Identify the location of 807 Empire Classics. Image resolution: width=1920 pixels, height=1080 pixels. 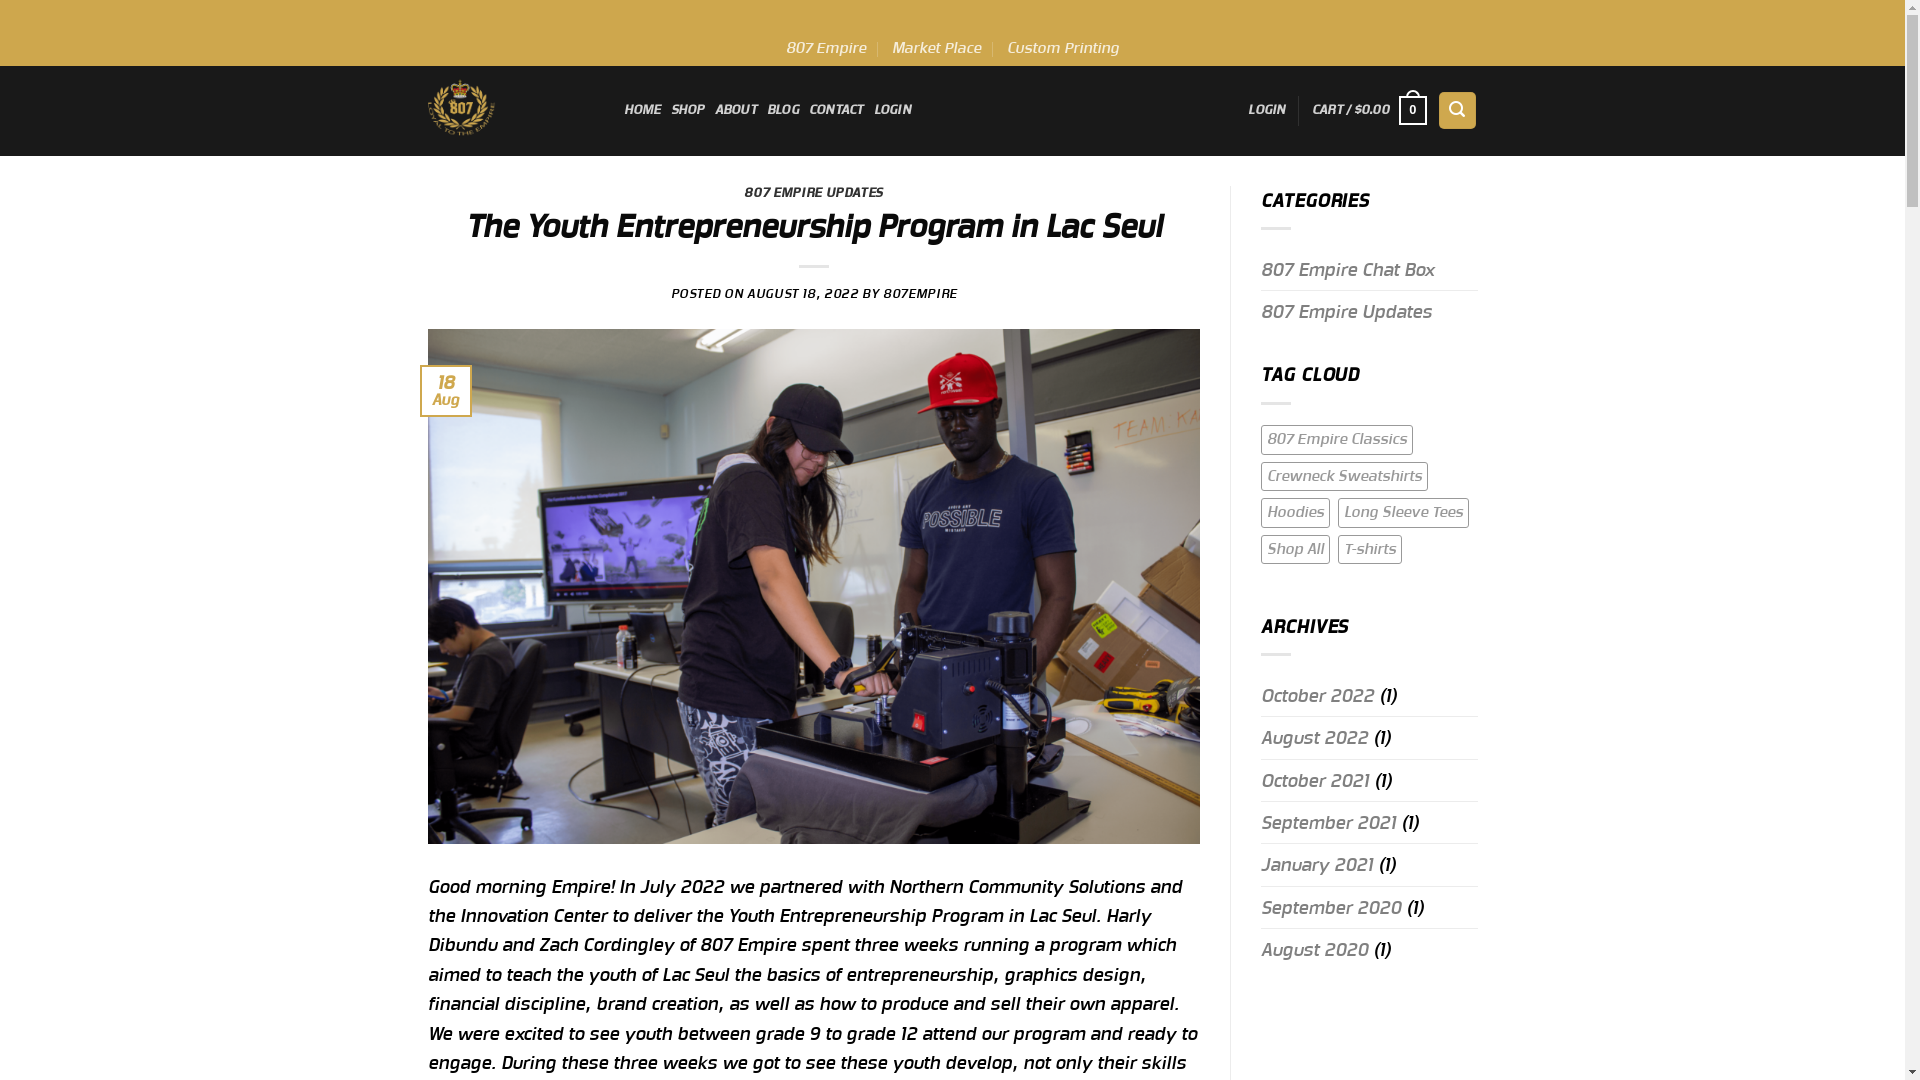
(1337, 440).